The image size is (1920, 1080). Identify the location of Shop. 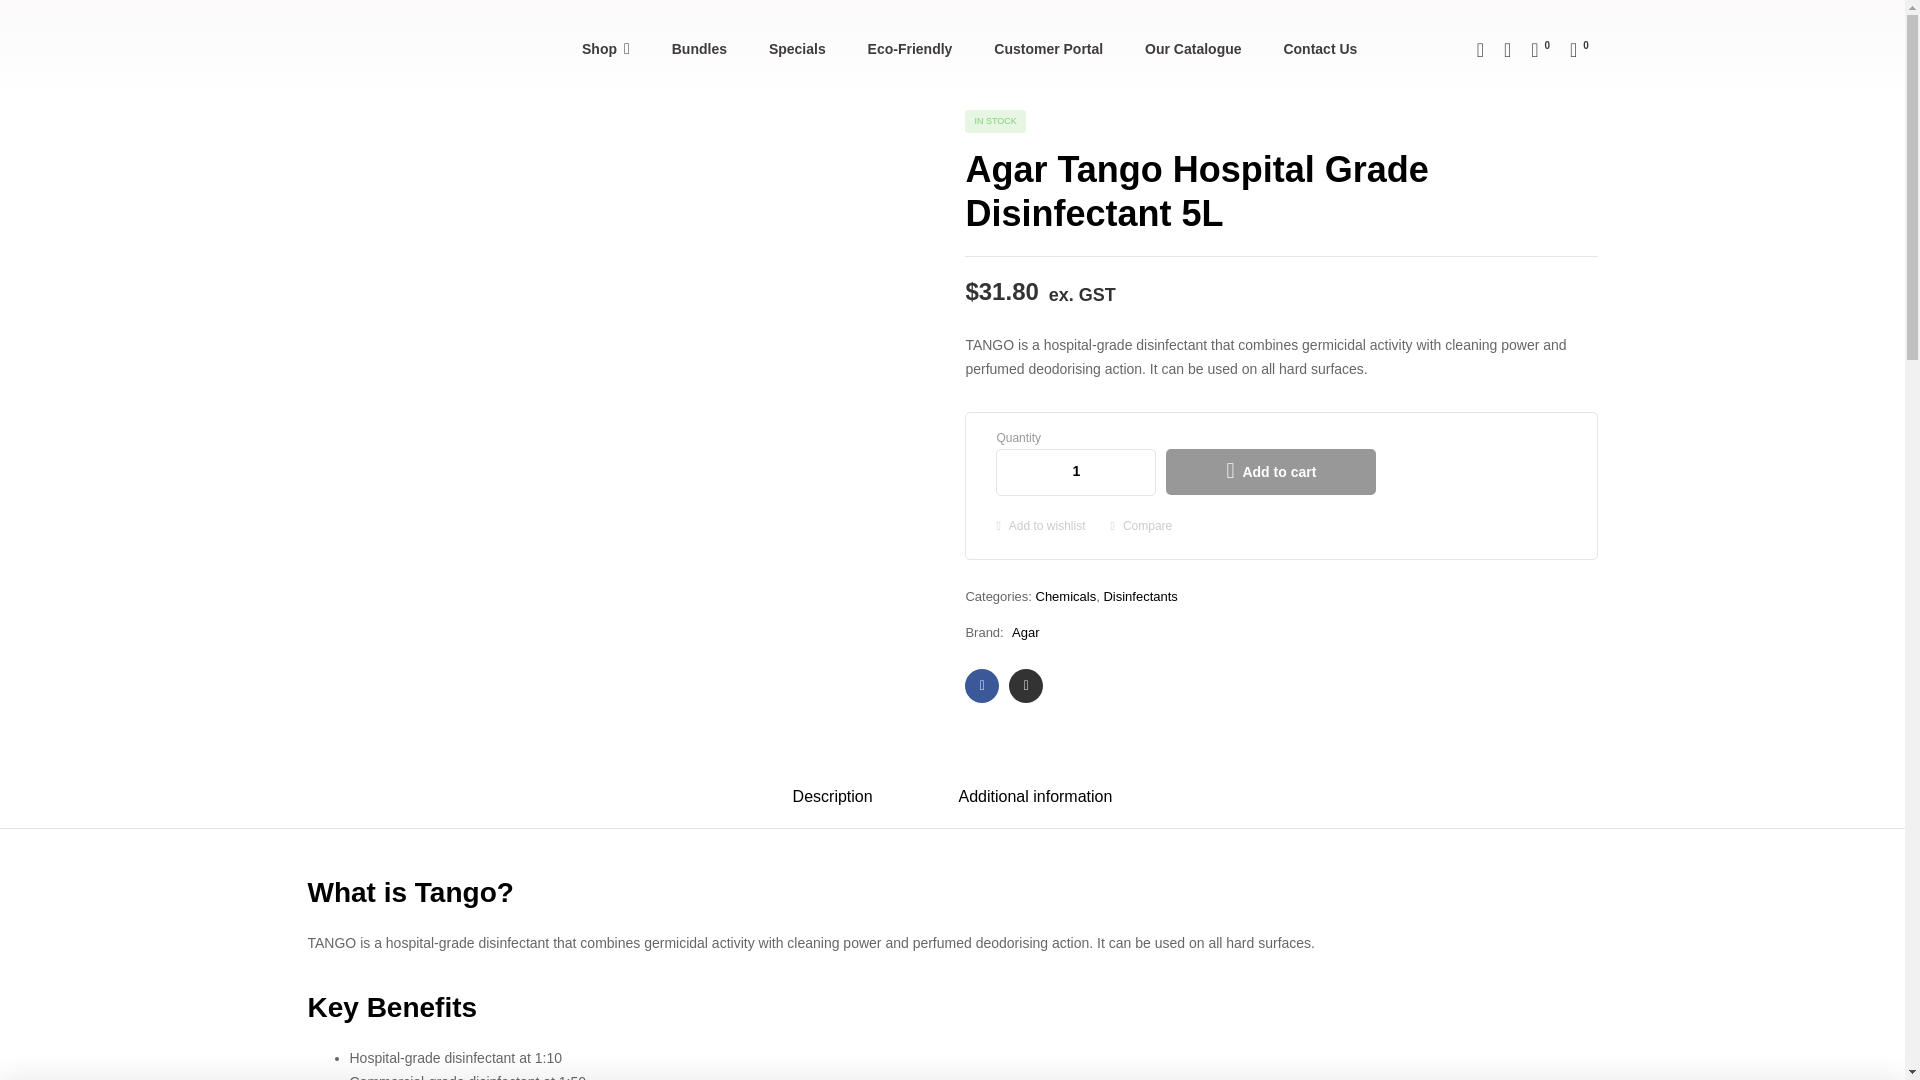
(605, 50).